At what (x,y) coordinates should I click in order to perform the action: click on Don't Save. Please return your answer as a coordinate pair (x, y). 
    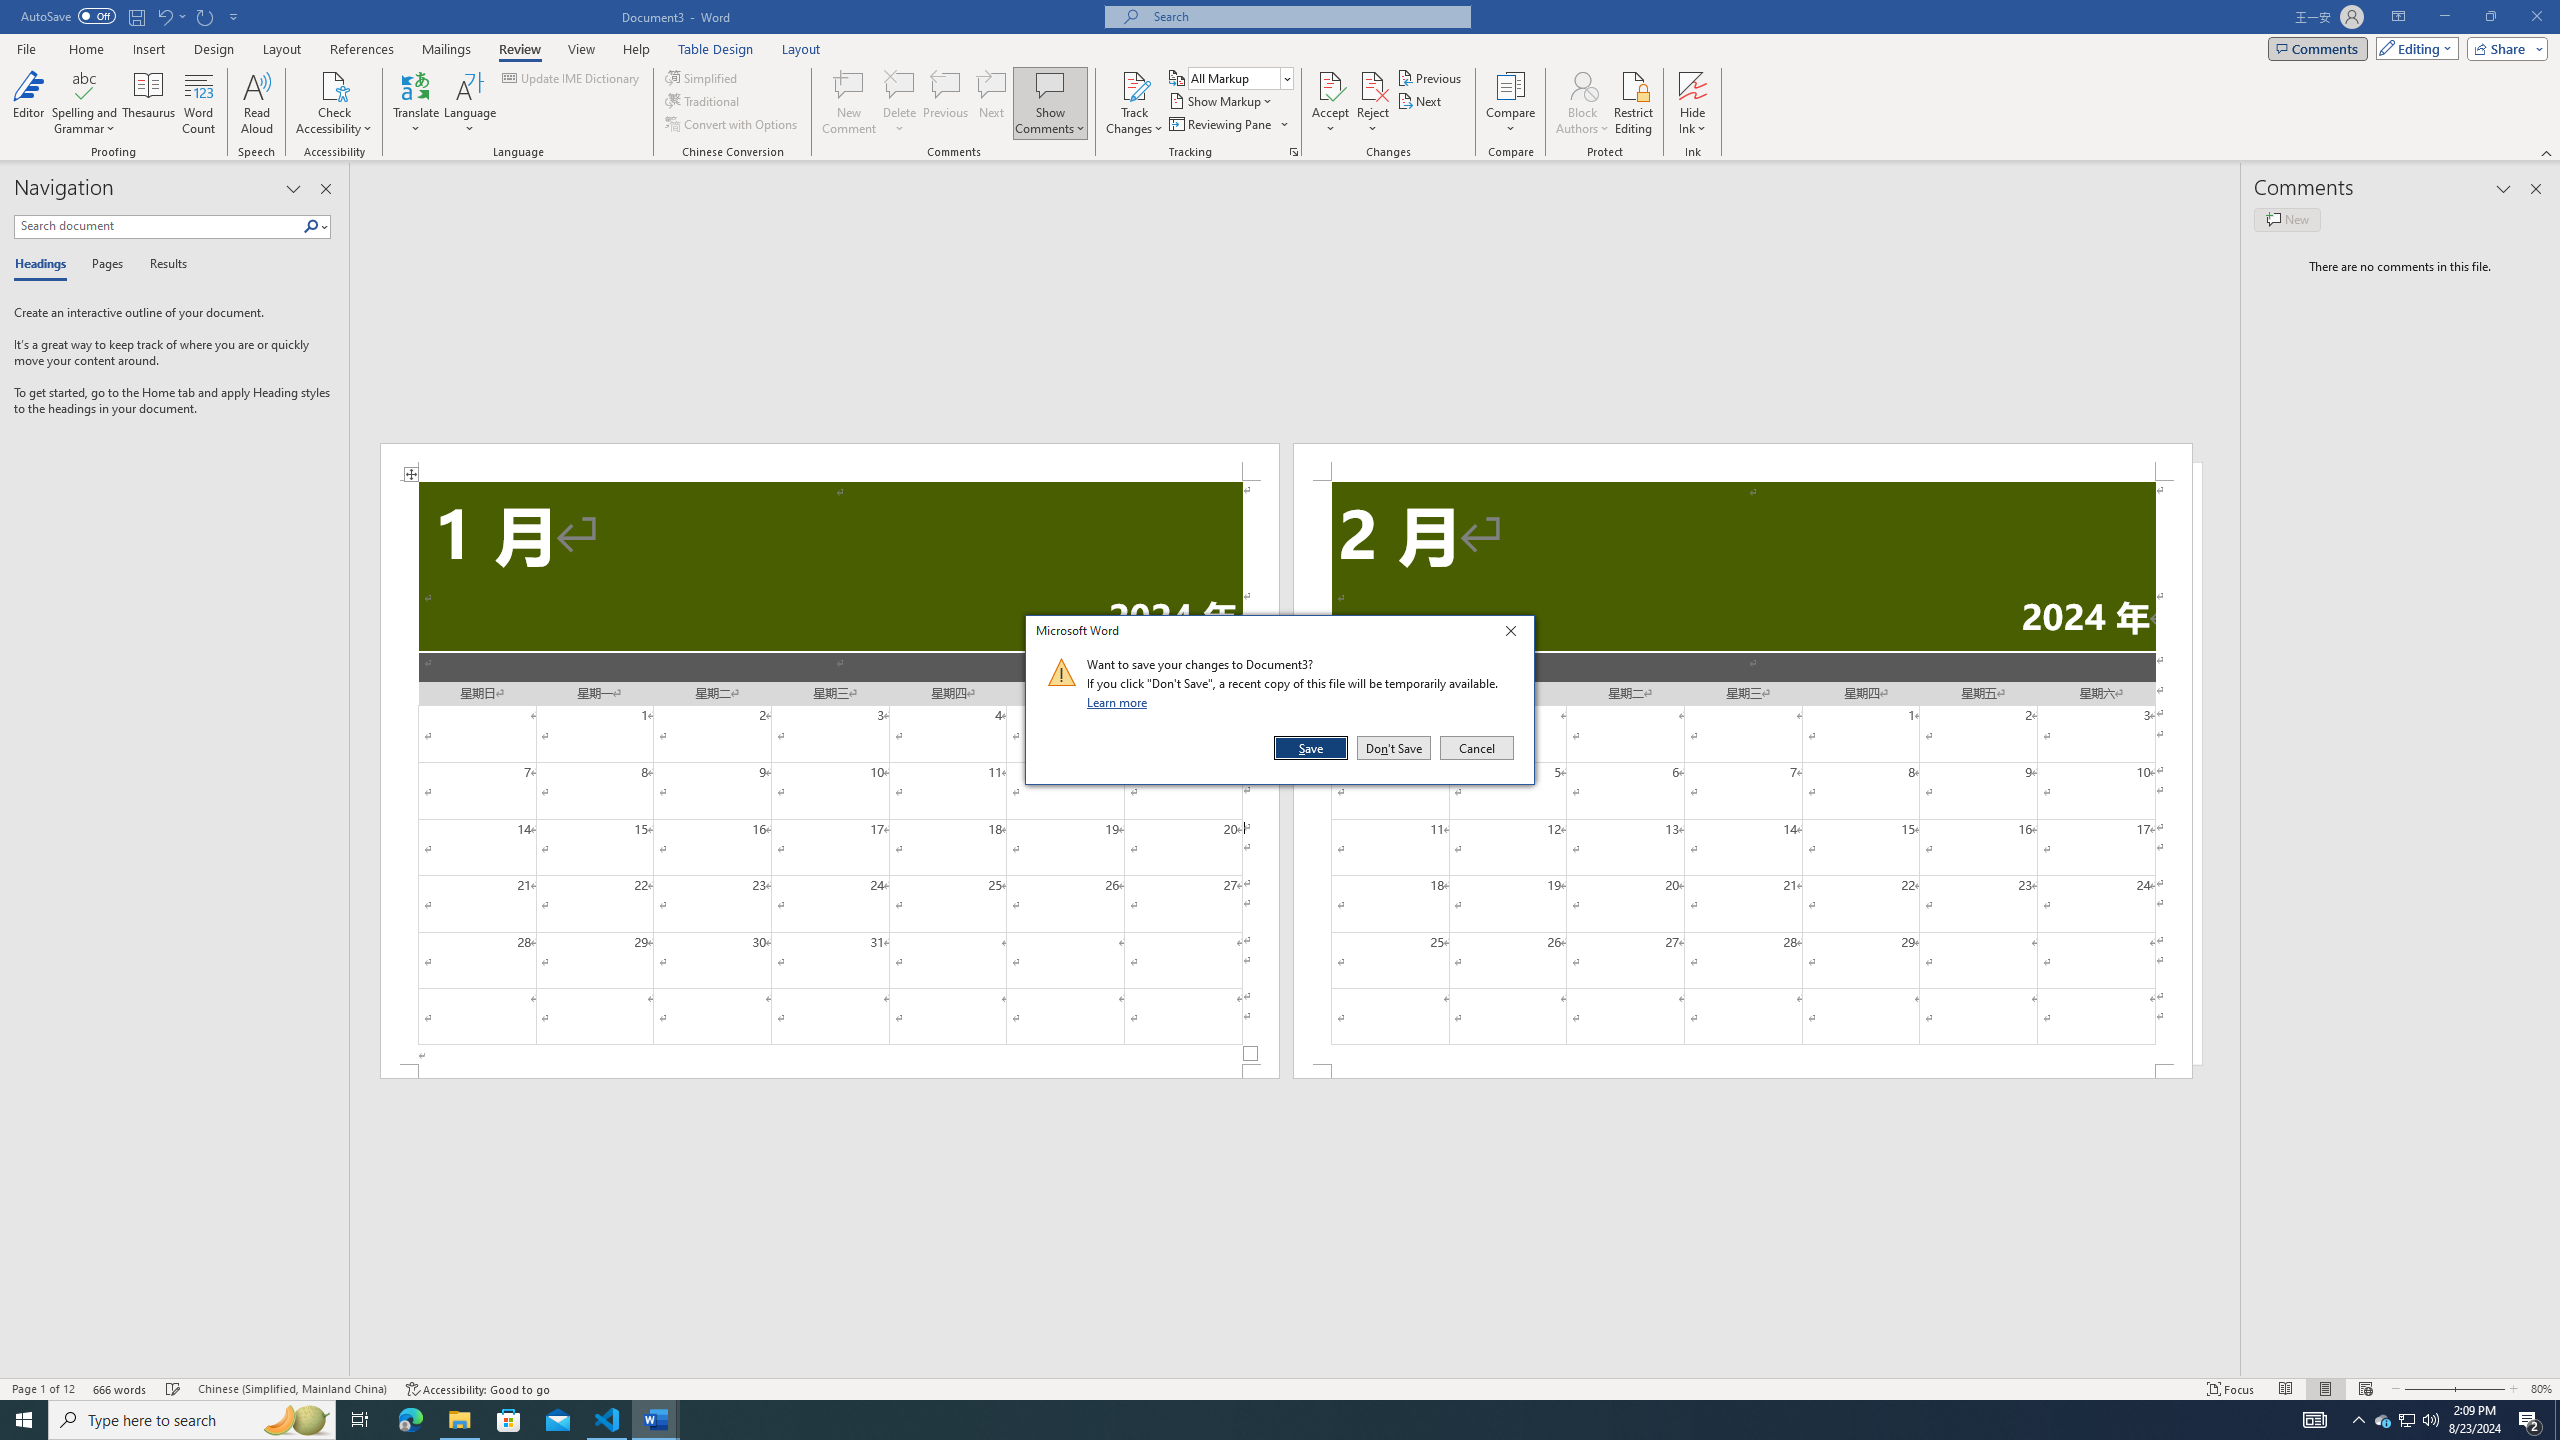
    Looking at the image, I should click on (1394, 748).